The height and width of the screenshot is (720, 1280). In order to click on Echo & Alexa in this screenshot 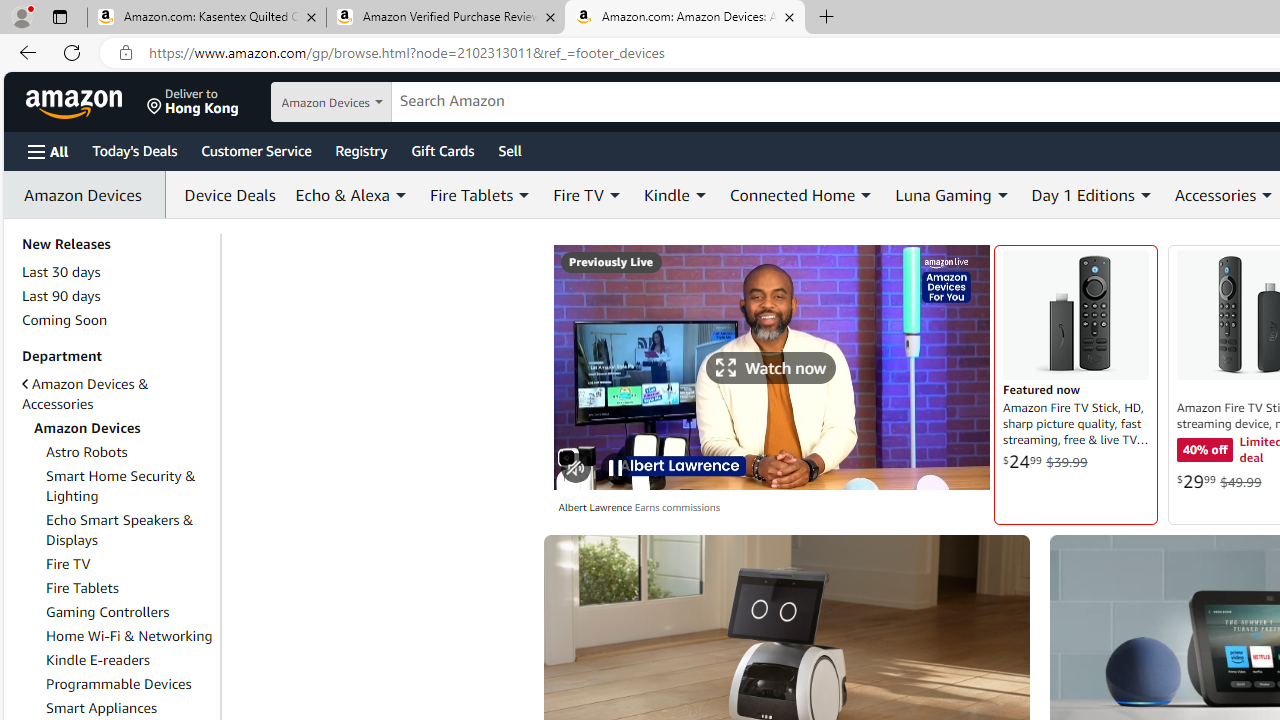, I will do `click(352, 194)`.